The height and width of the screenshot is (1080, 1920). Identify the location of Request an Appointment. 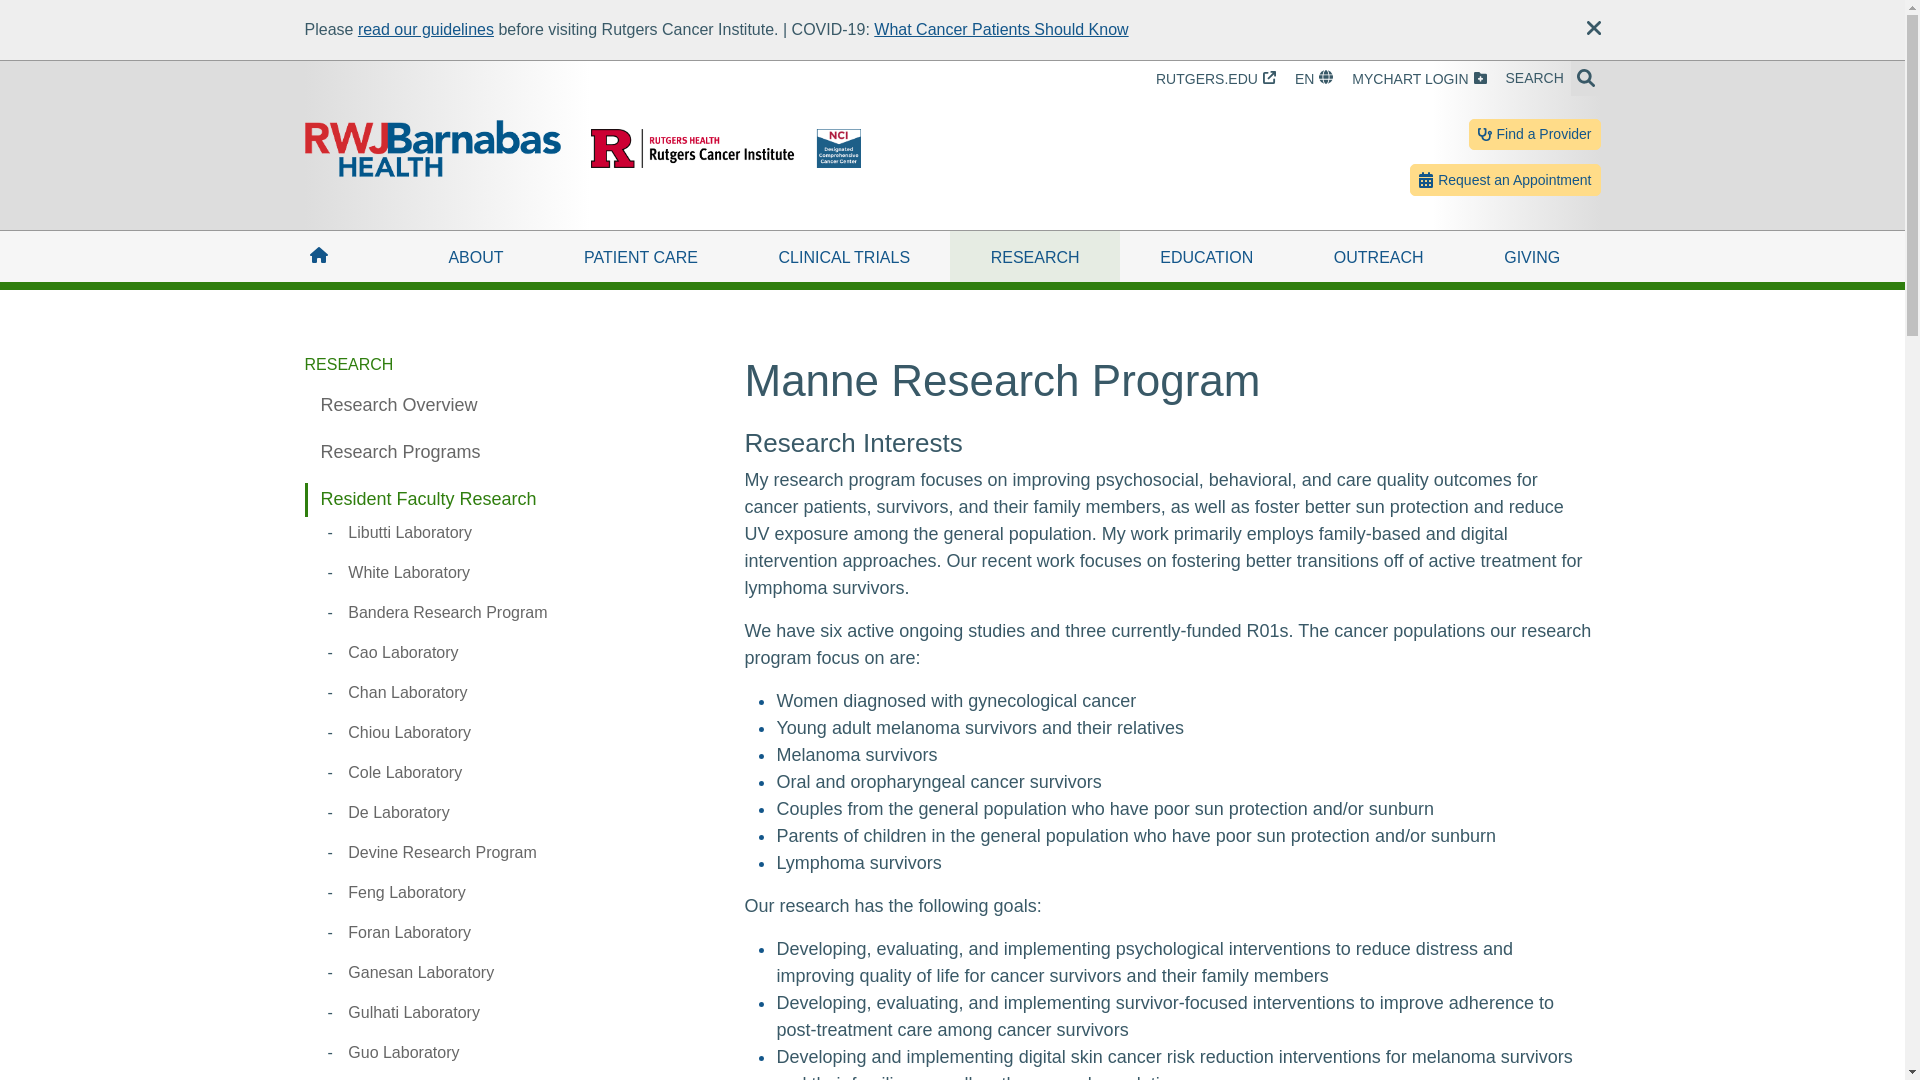
(1504, 180).